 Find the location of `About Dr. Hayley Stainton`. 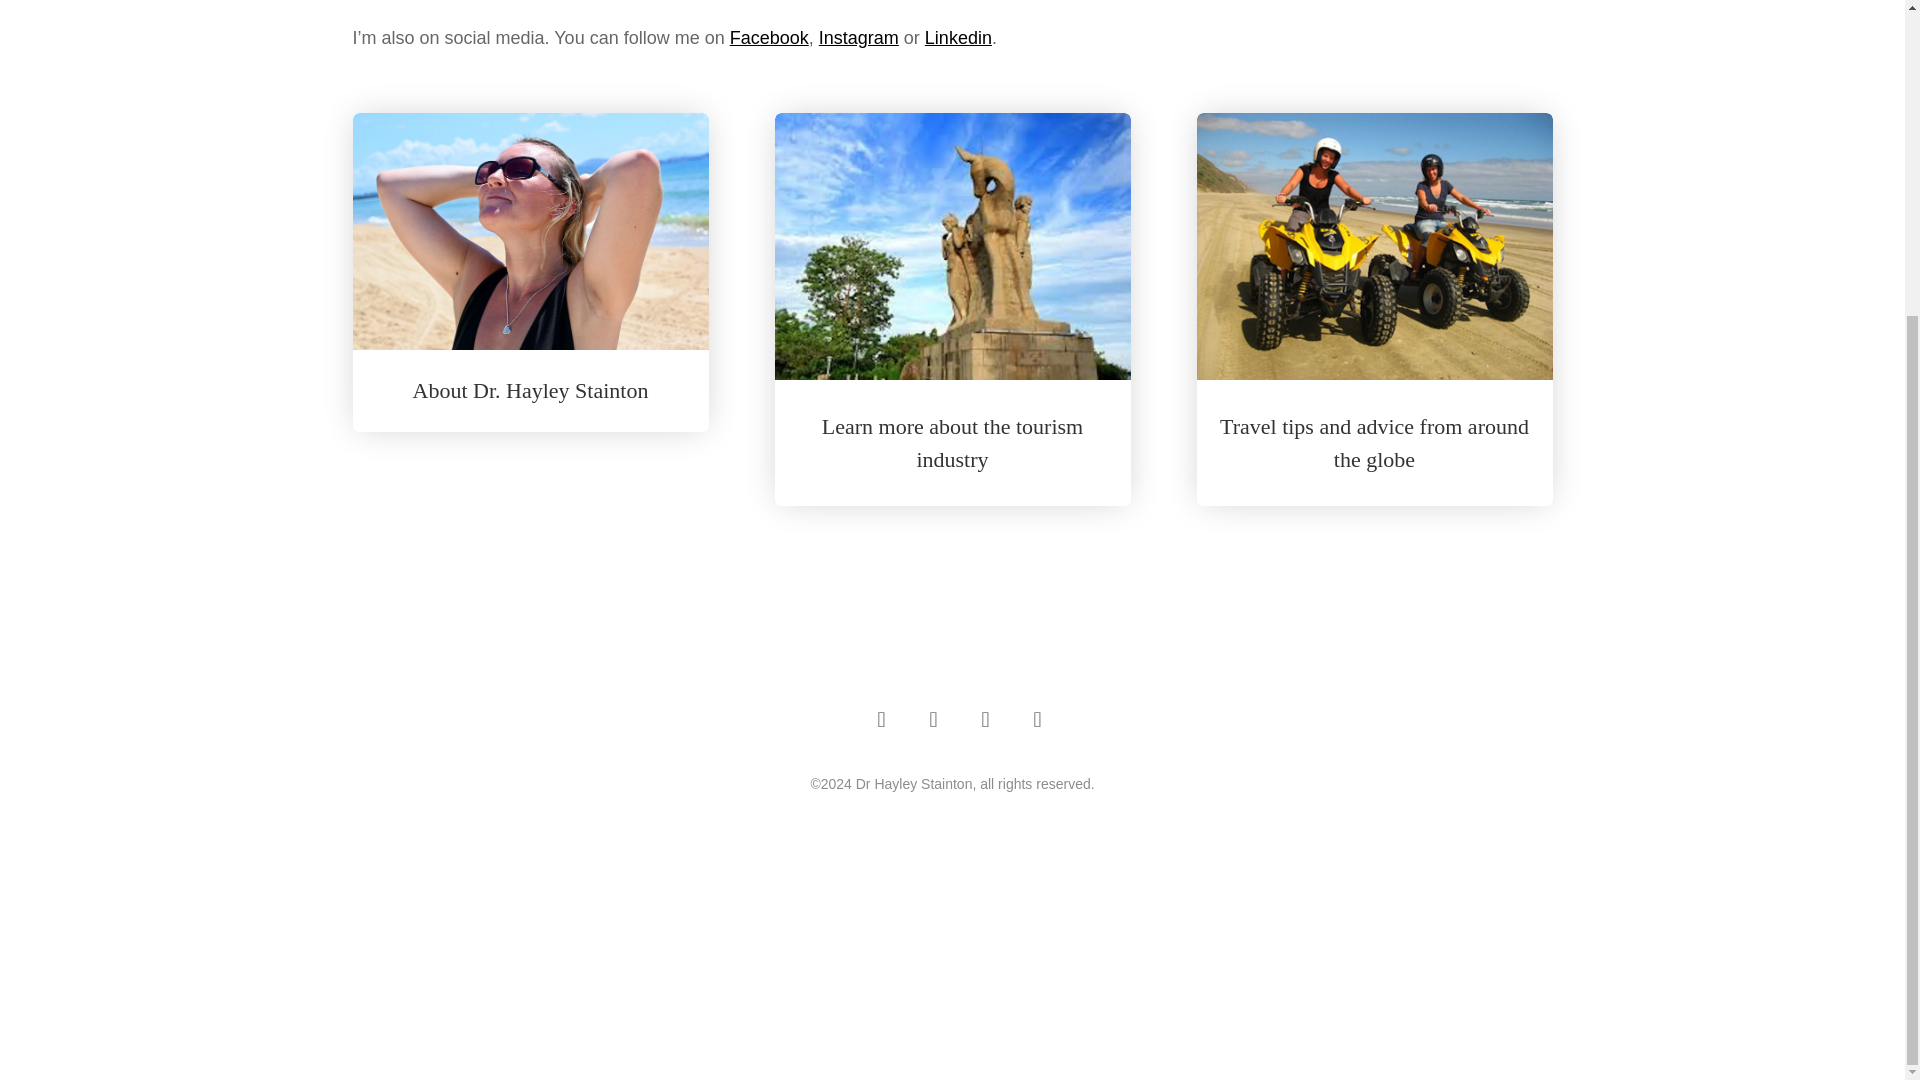

About Dr. Hayley Stainton is located at coordinates (530, 390).